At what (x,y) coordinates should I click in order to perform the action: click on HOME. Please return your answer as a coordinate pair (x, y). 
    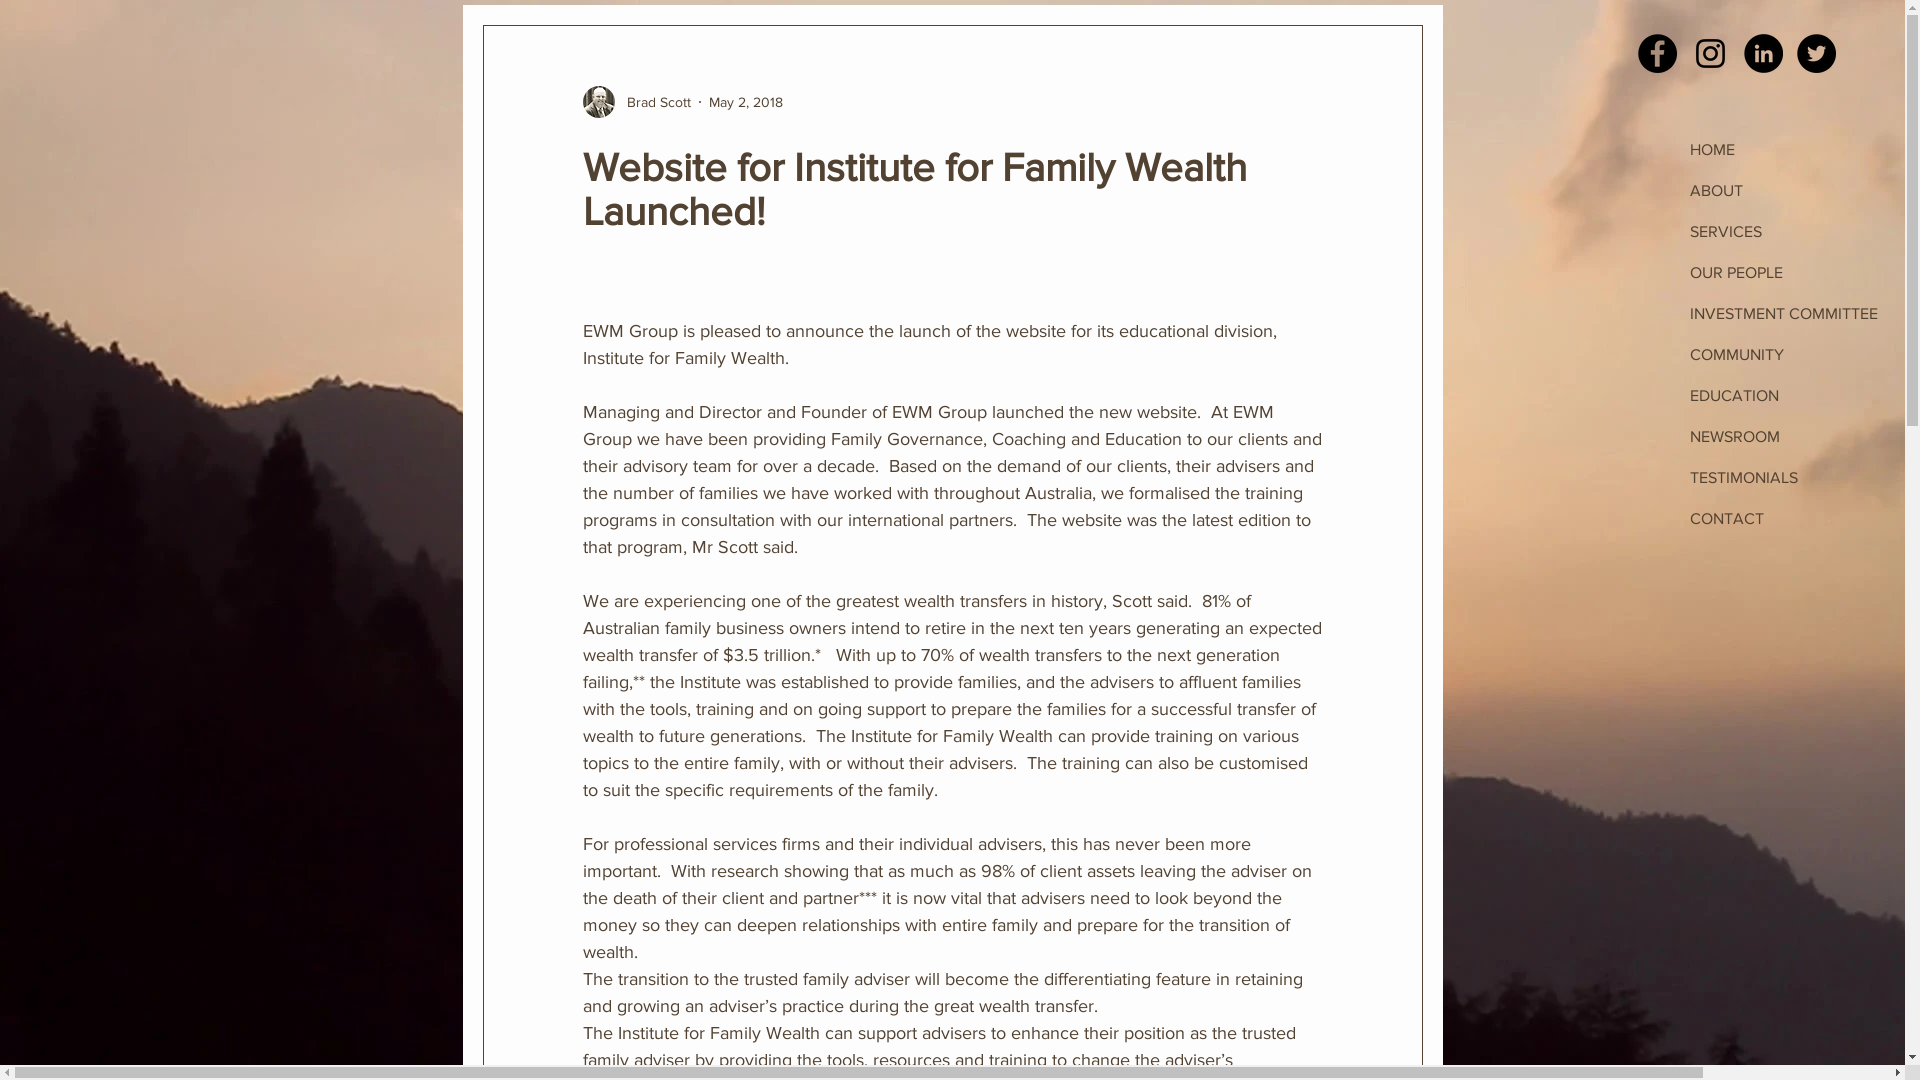
    Looking at the image, I should click on (1796, 150).